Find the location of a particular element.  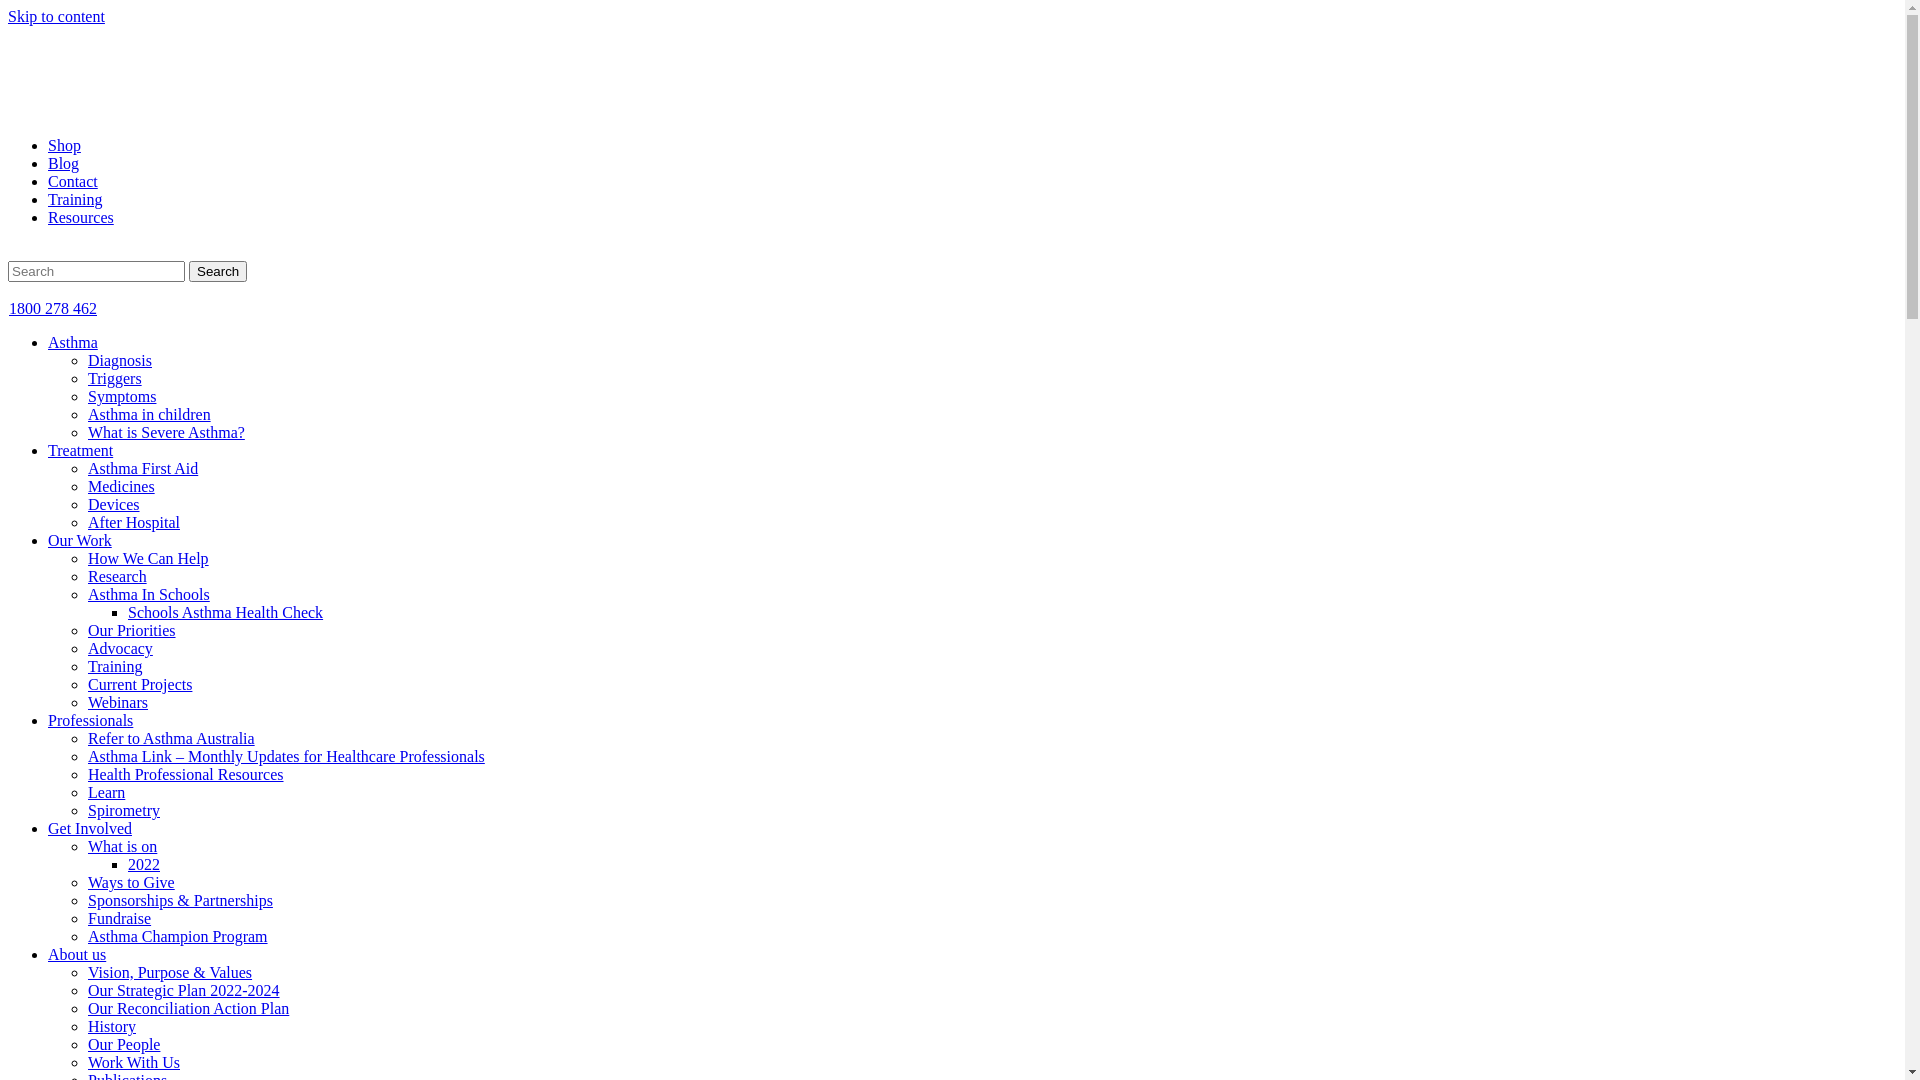

How We Can Help is located at coordinates (148, 558).